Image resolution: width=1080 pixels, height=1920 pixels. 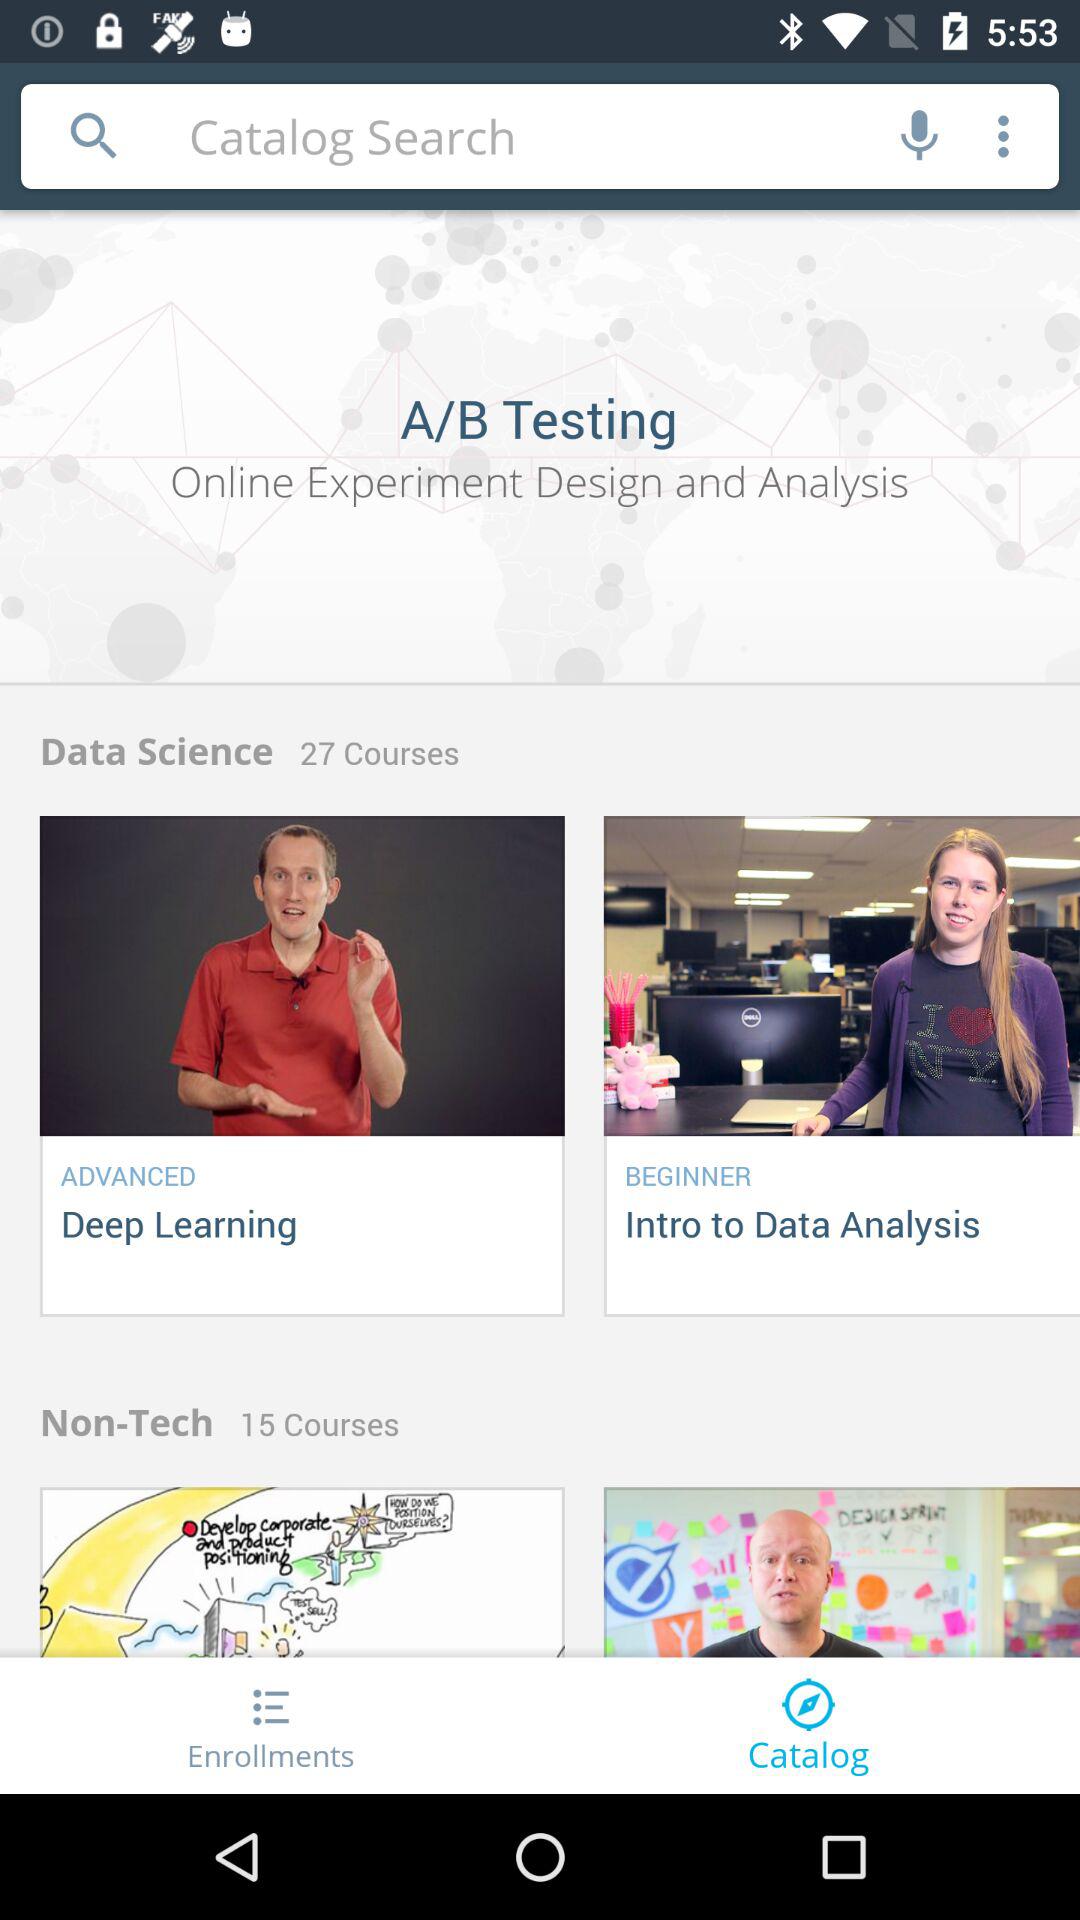 What do you see at coordinates (920, 136) in the screenshot?
I see `go to sound` at bounding box center [920, 136].